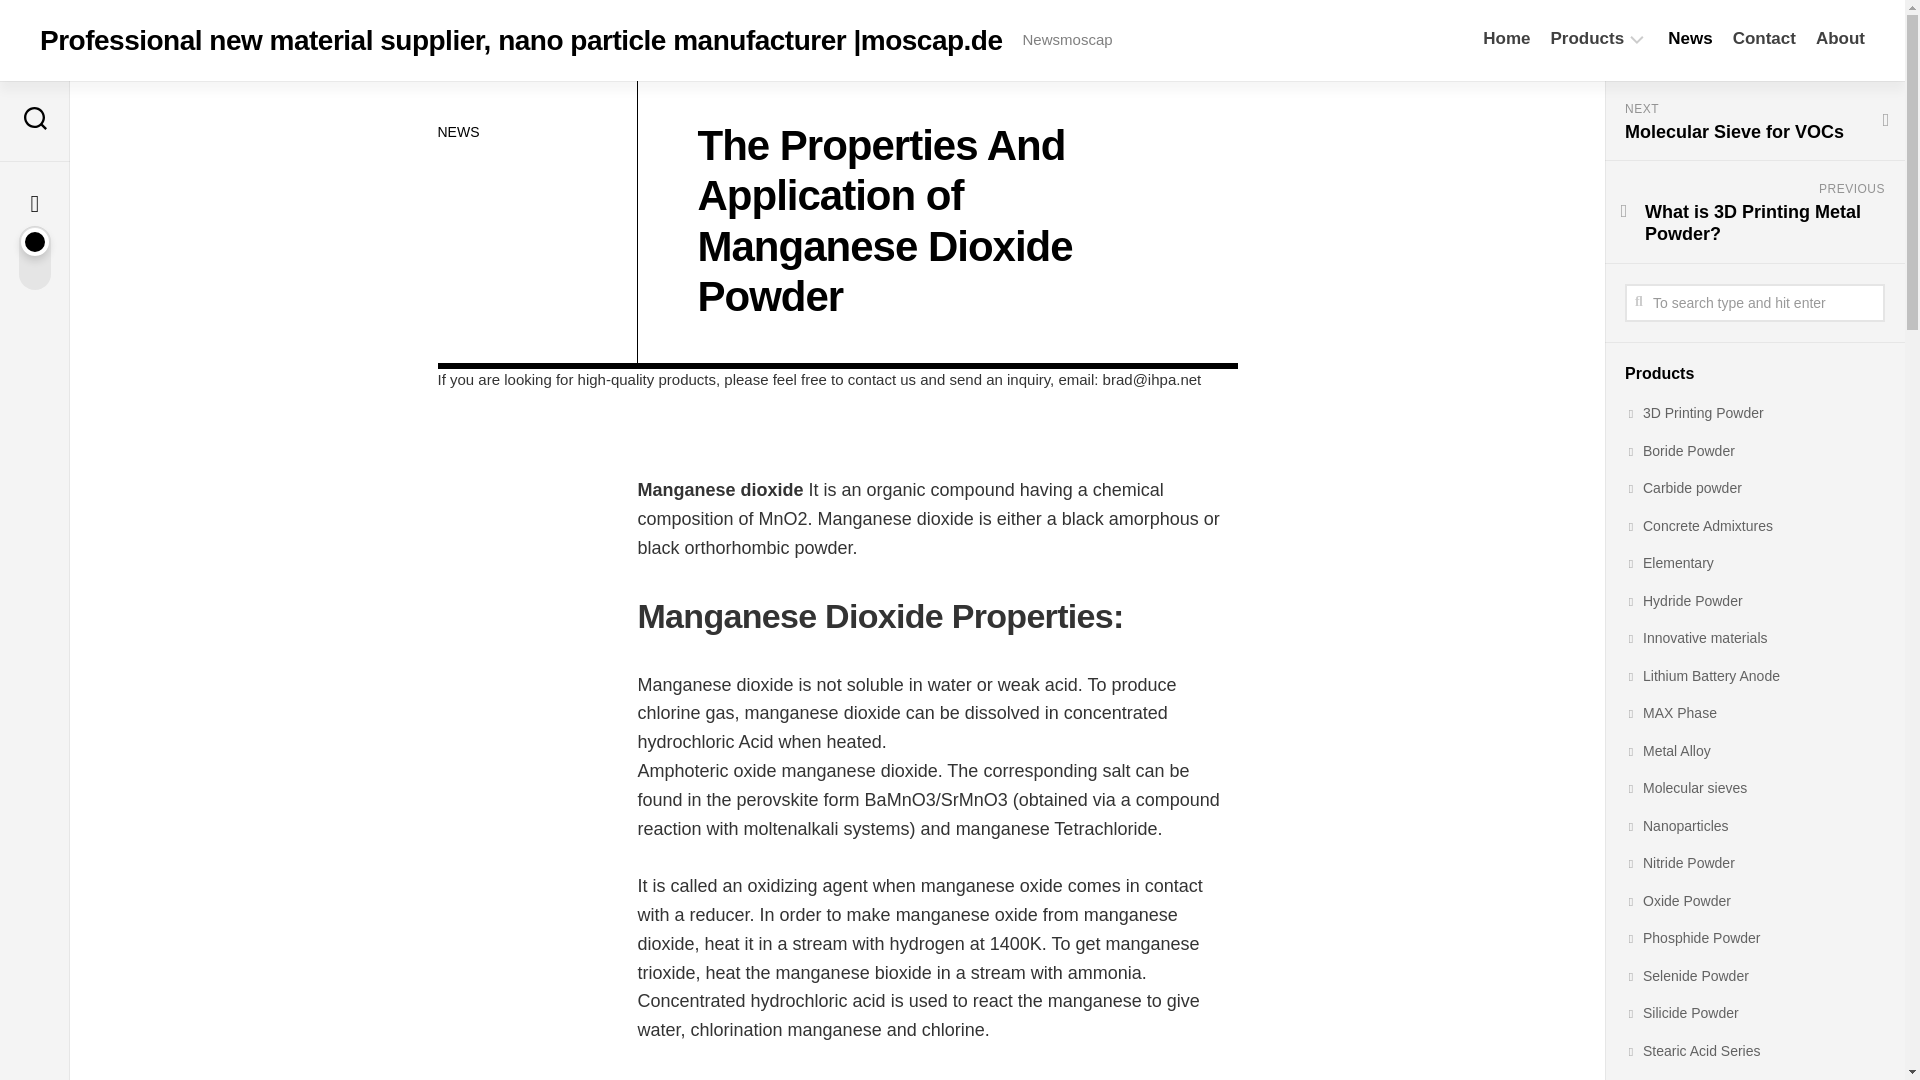 This screenshot has height=1080, width=1920. What do you see at coordinates (1764, 38) in the screenshot?
I see `Contact` at bounding box center [1764, 38].